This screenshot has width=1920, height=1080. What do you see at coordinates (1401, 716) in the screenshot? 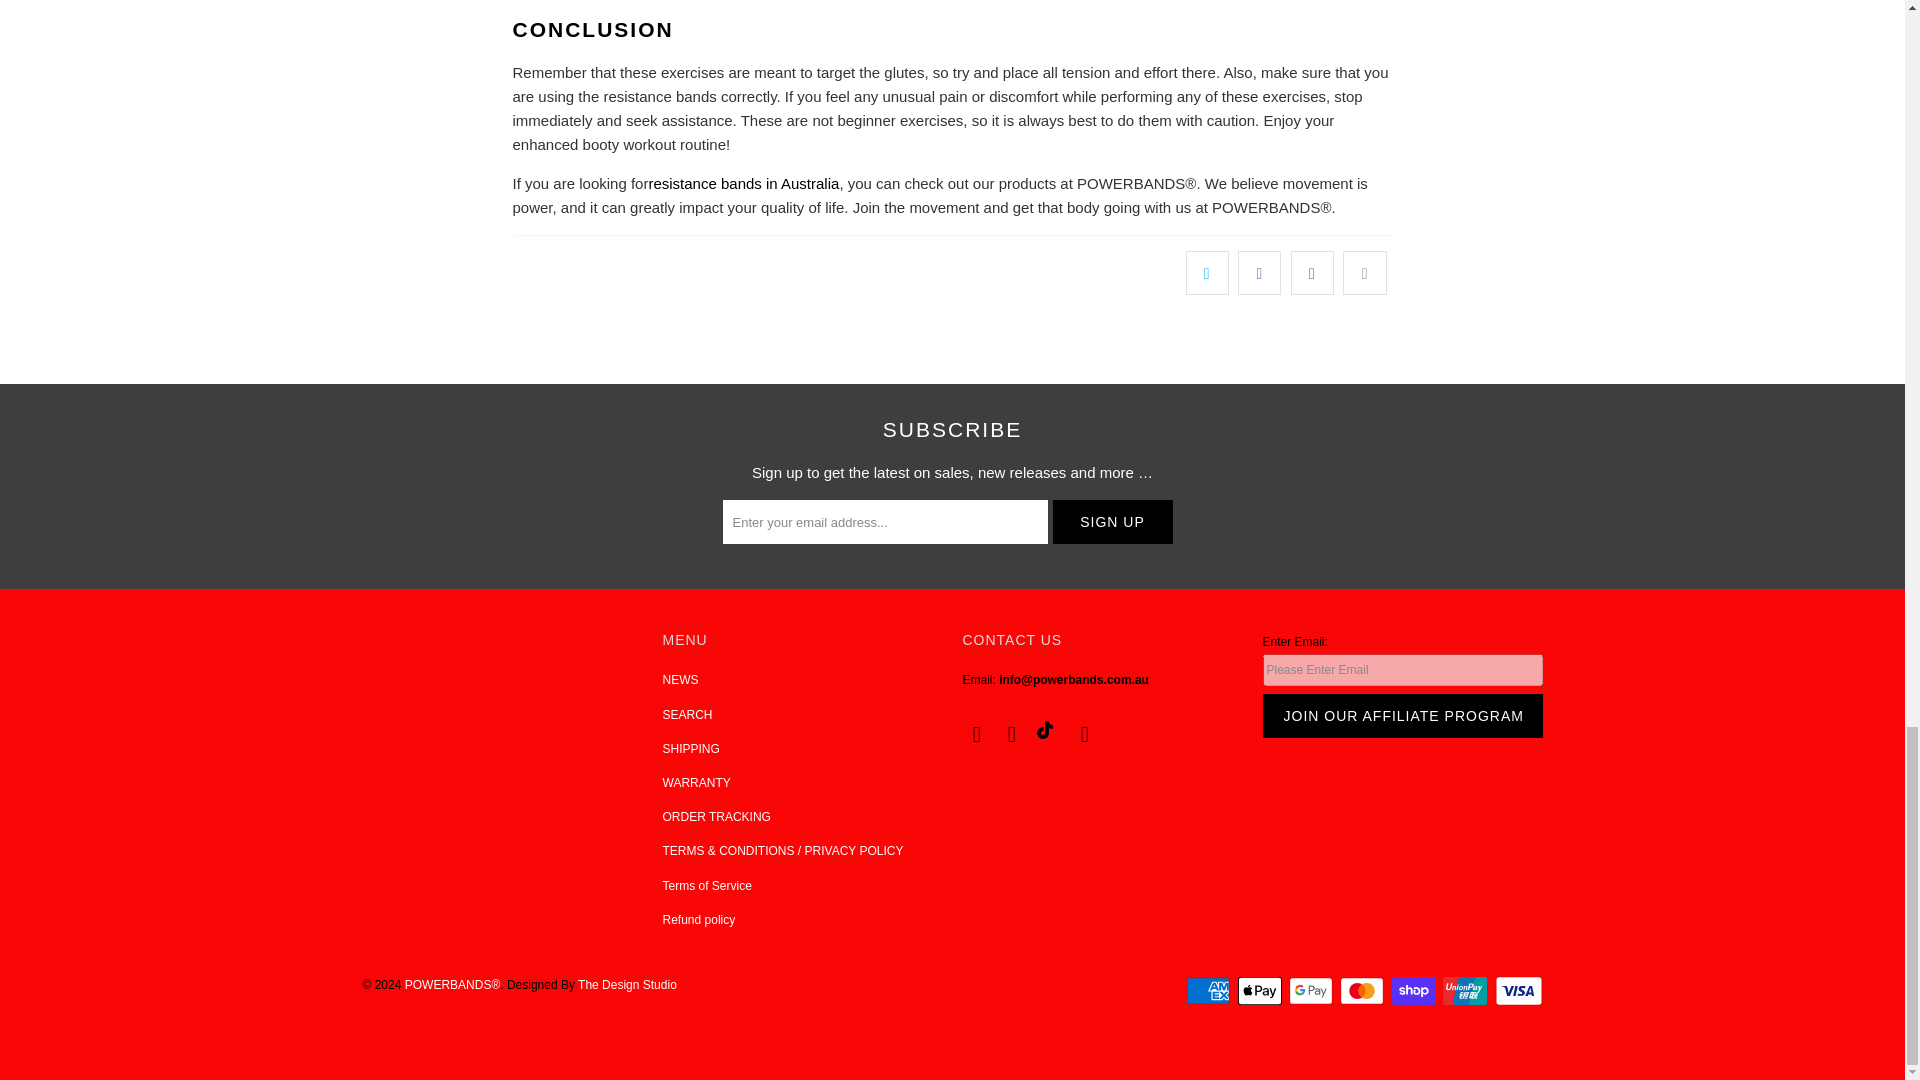
I see `Join Our Affiliate Program` at bounding box center [1401, 716].